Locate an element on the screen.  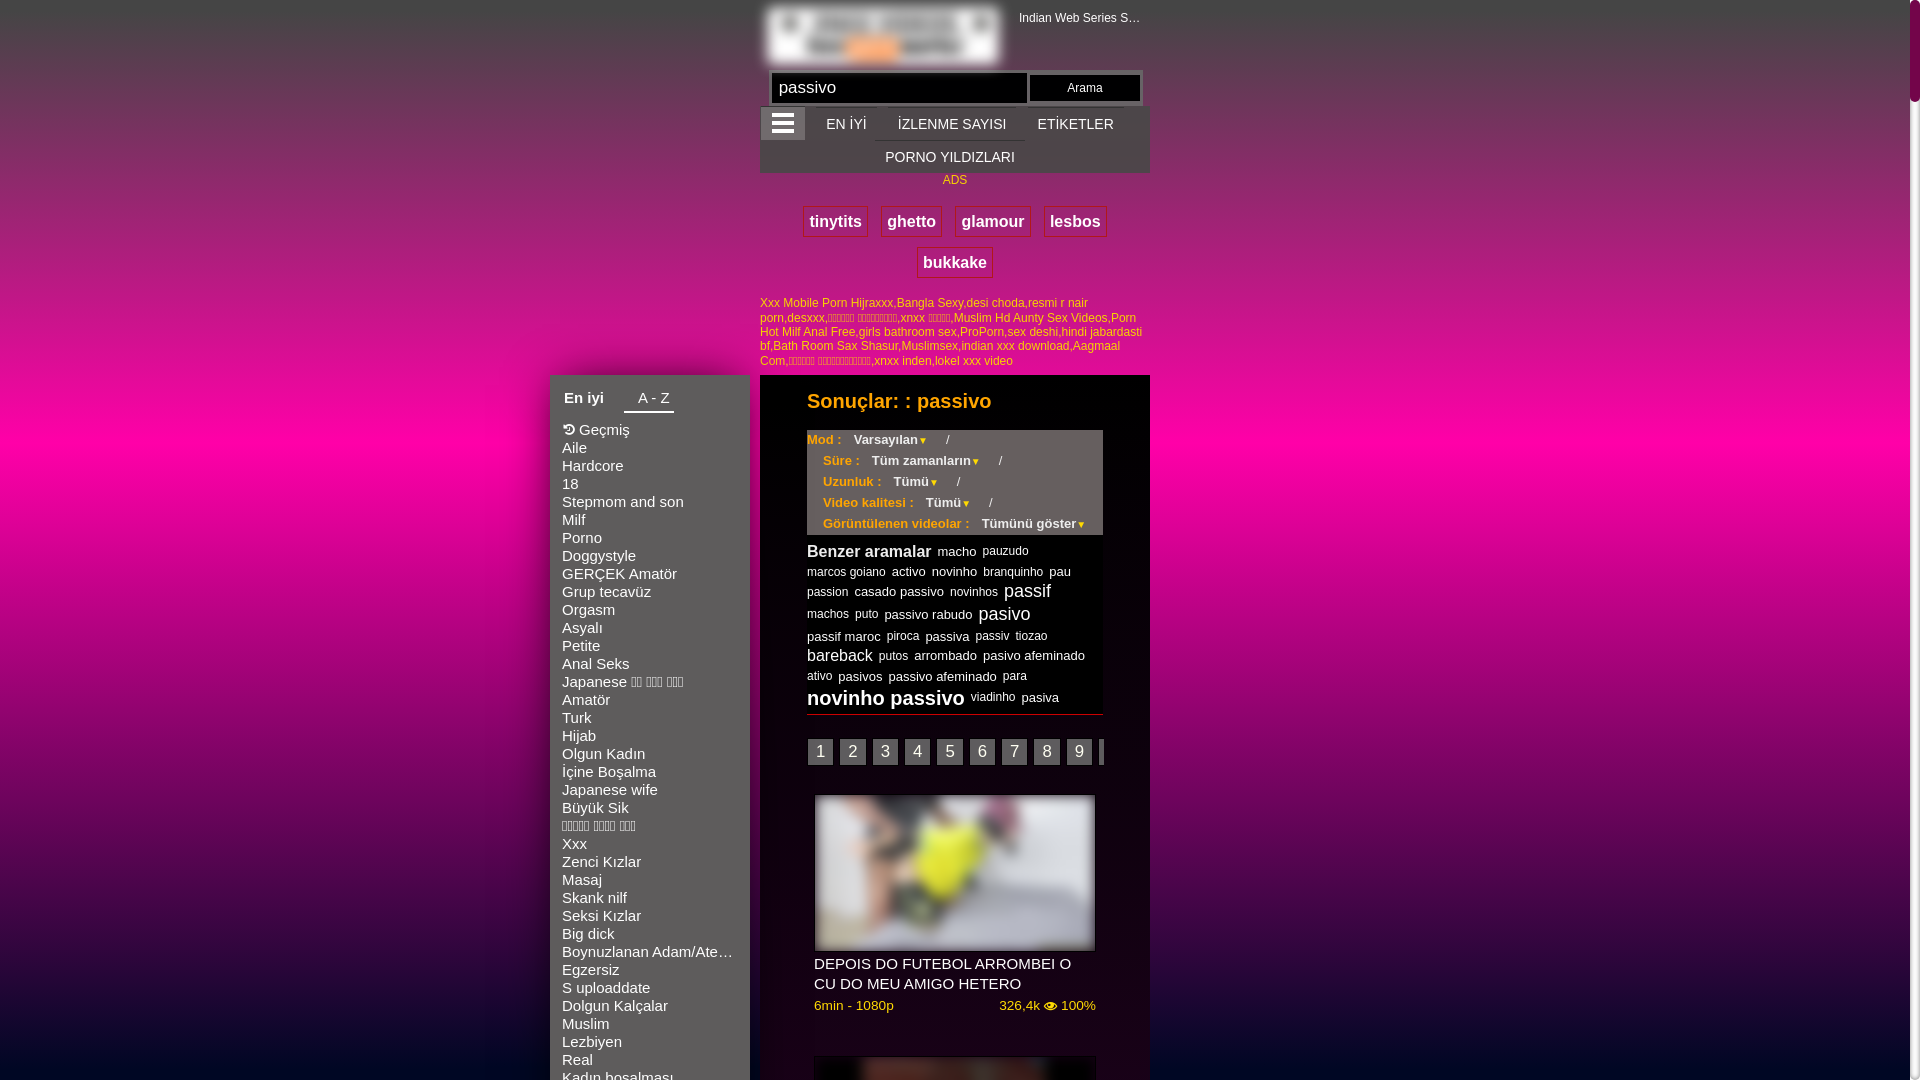
bareback is located at coordinates (840, 656).